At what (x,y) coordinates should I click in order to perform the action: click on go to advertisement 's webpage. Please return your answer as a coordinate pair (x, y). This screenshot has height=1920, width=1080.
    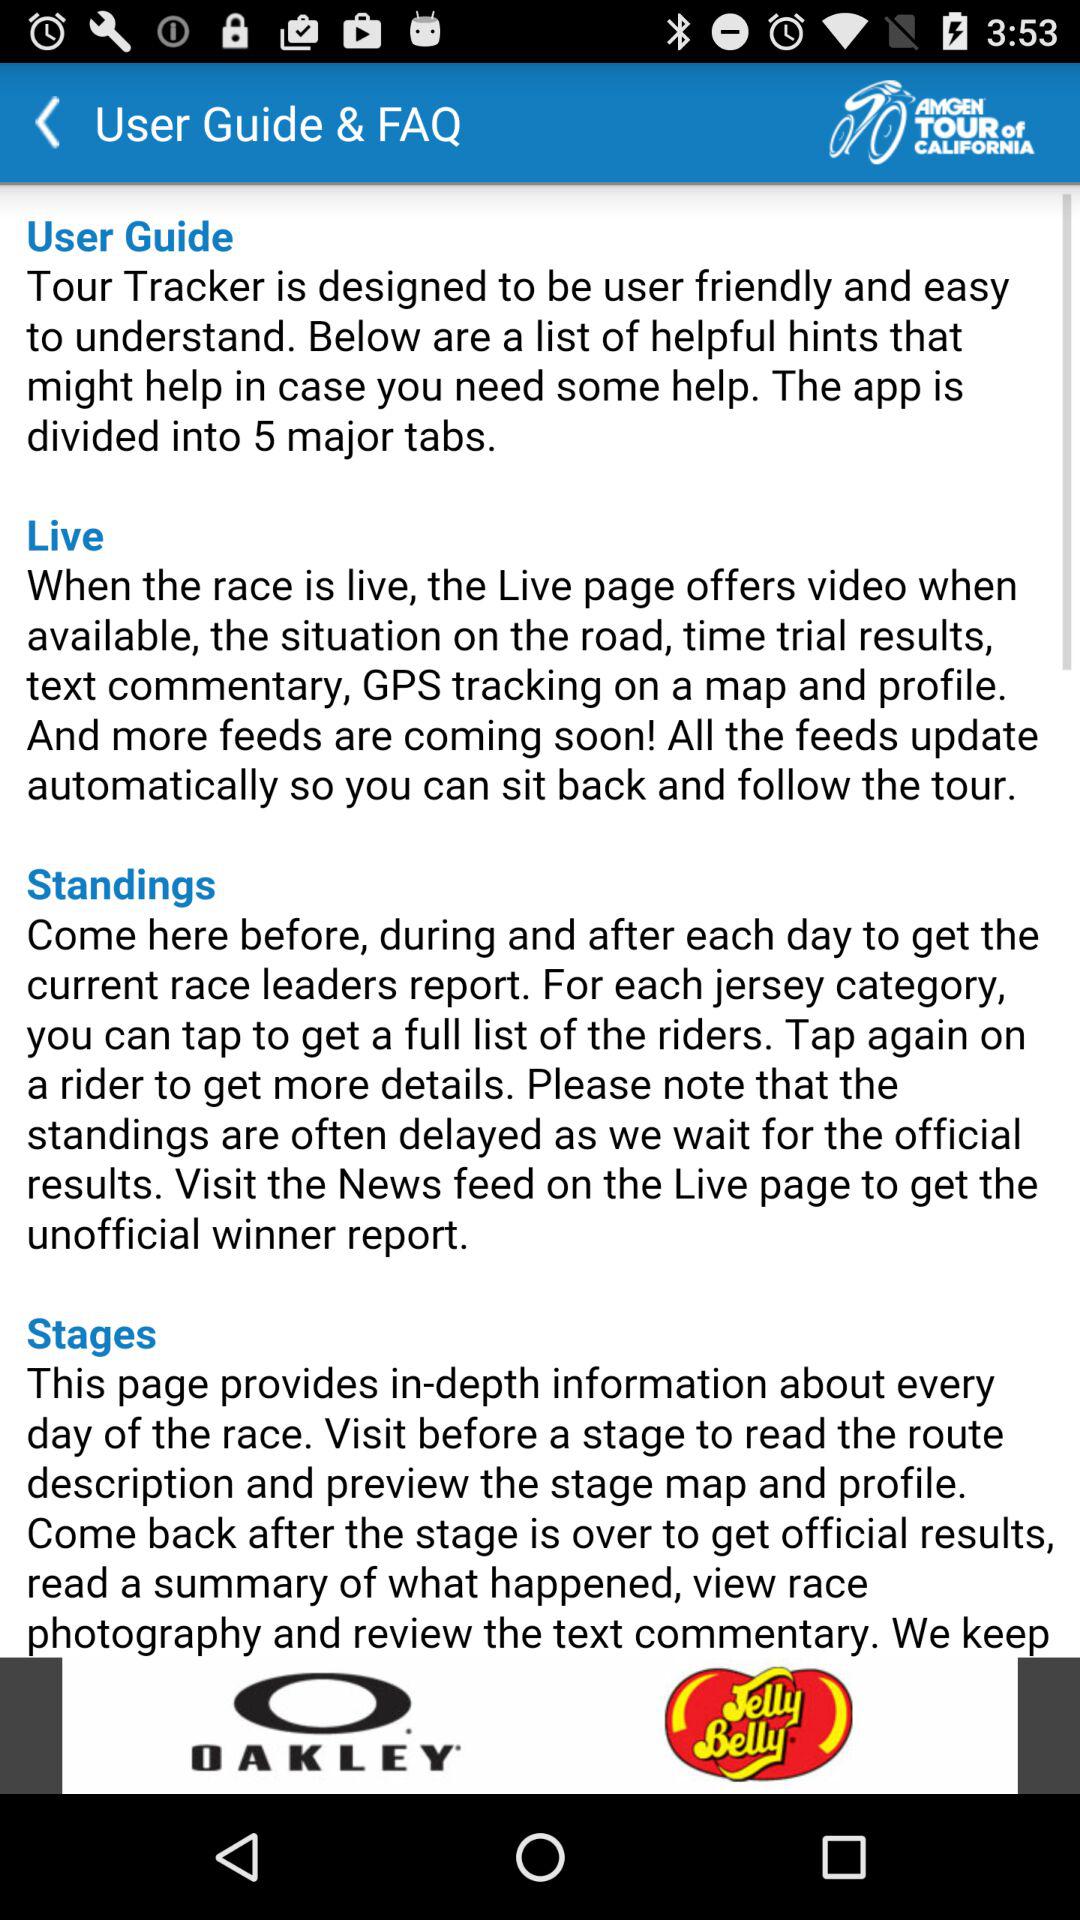
    Looking at the image, I should click on (540, 1726).